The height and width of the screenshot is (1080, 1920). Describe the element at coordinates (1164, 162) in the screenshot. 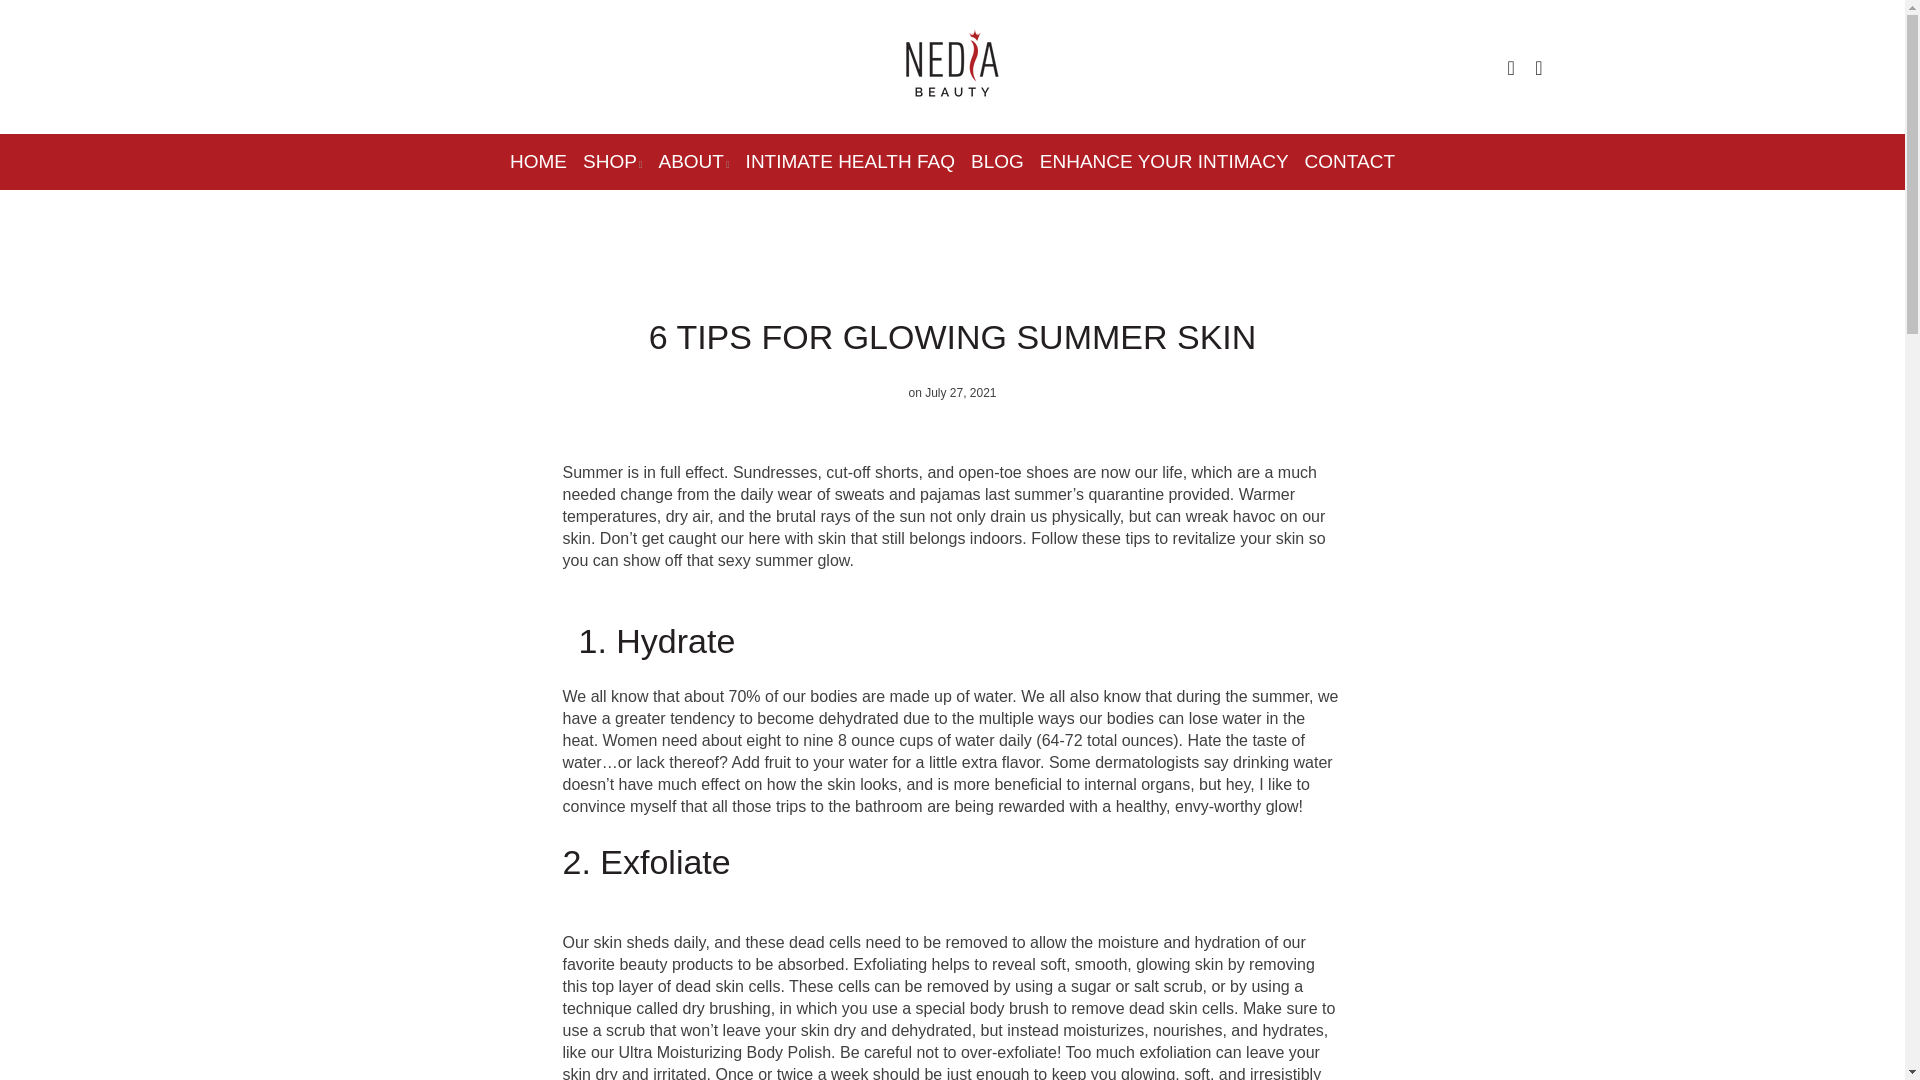

I see `ENHANCE YOUR INTIMACY` at that location.